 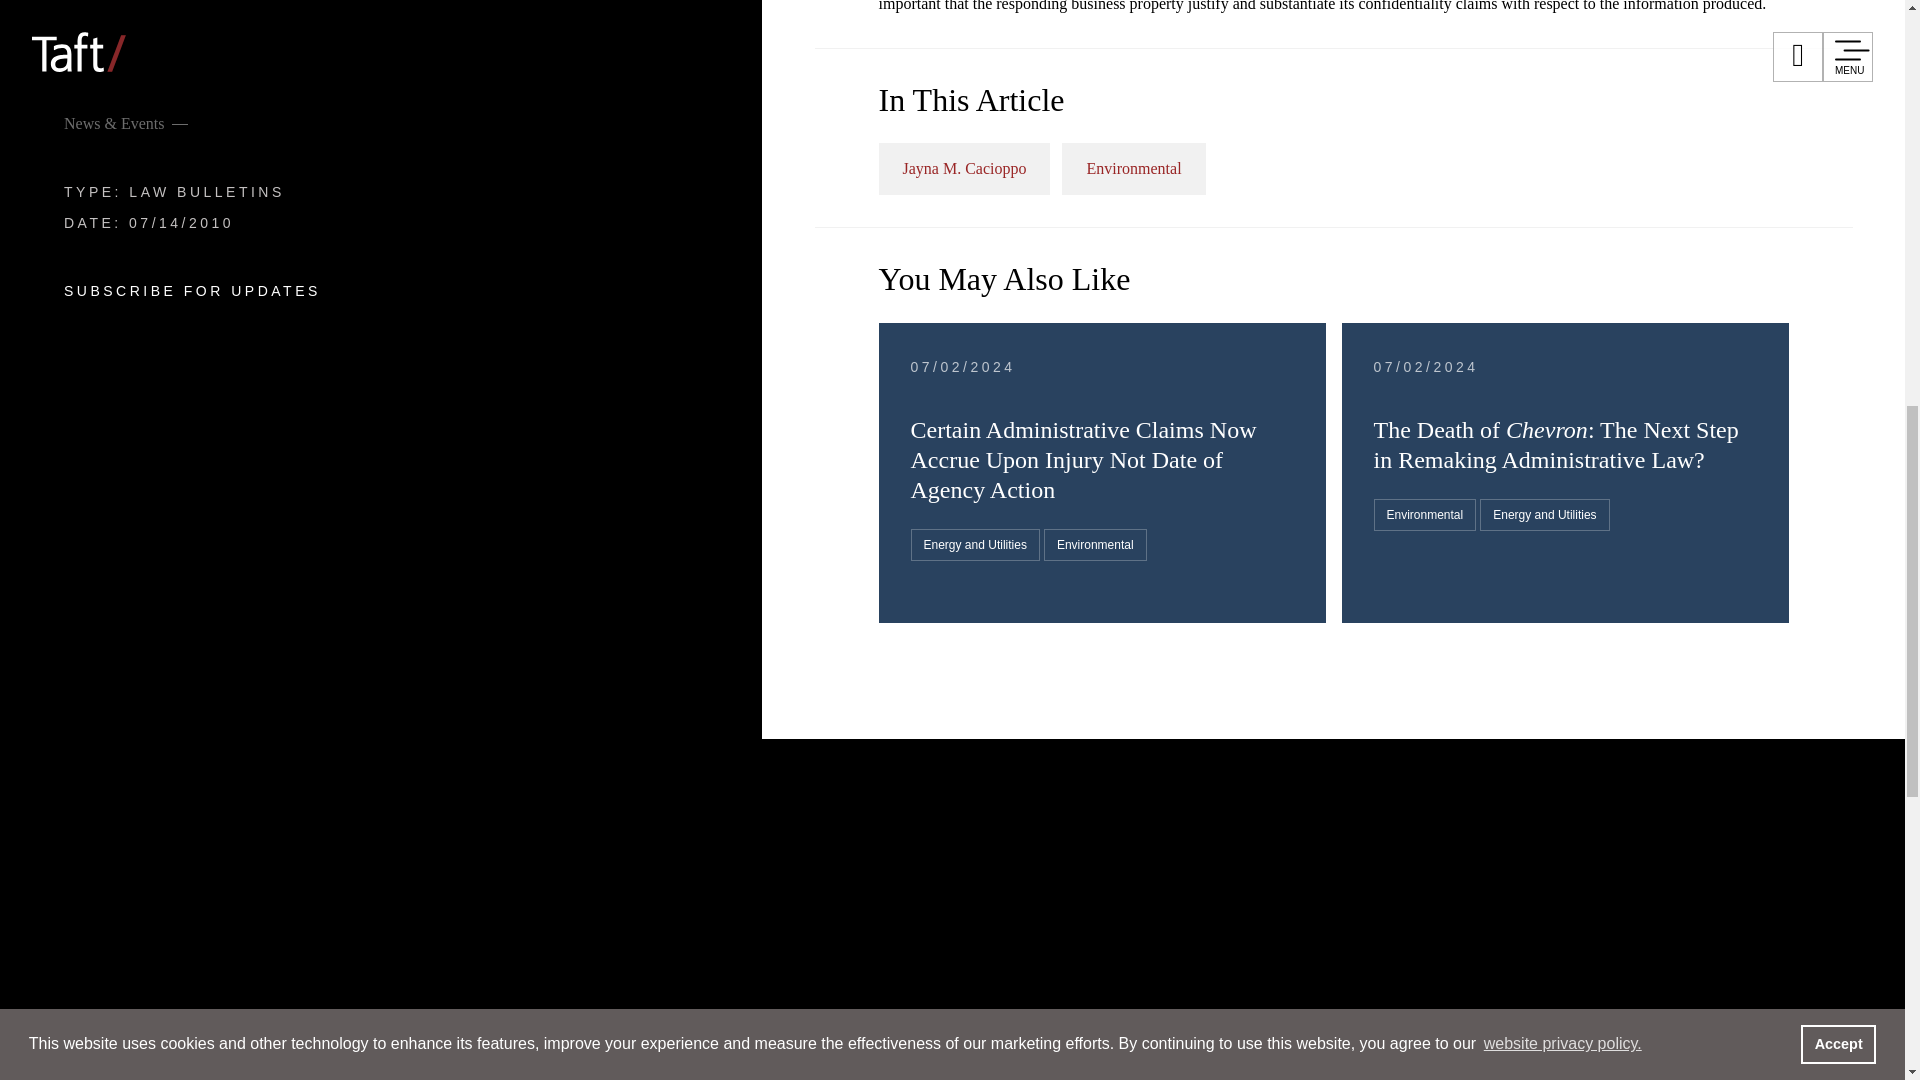 I want to click on Services, so click(x=190, y=350).